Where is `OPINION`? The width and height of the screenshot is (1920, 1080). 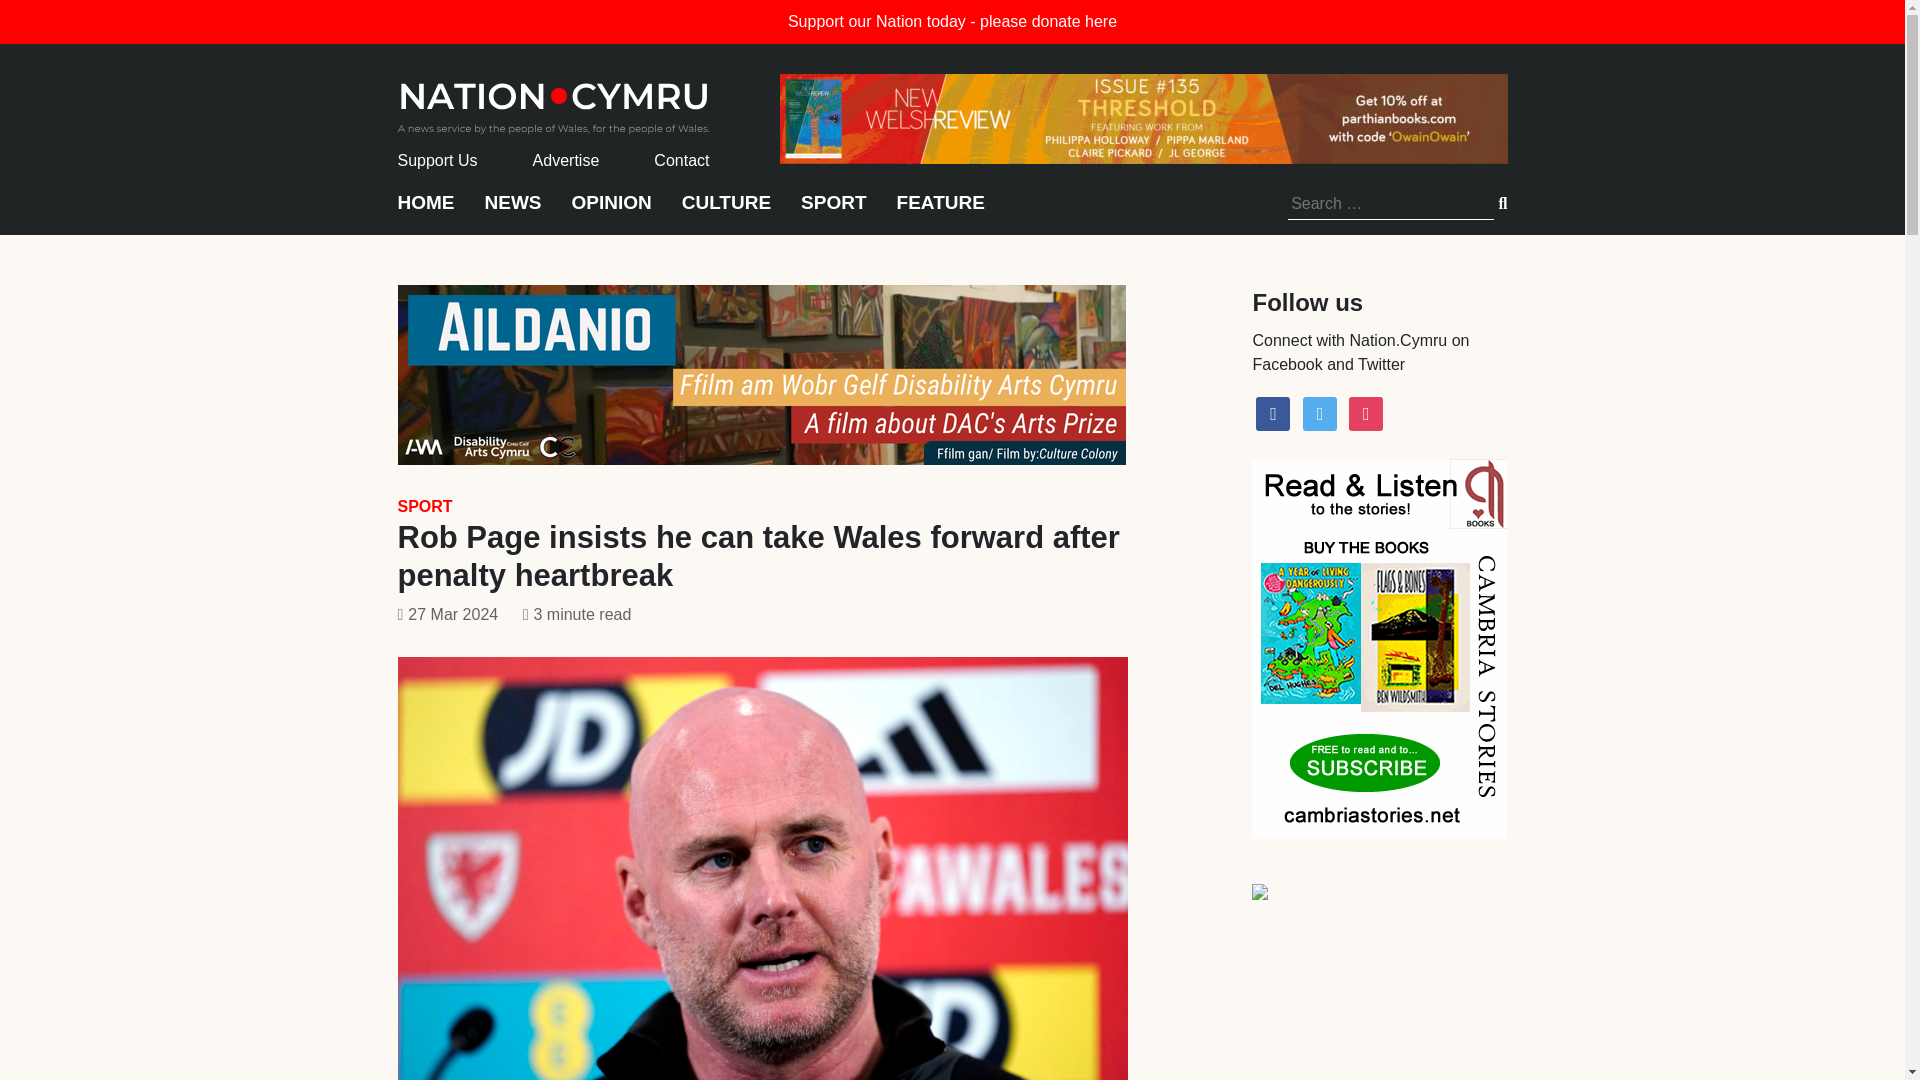
OPINION is located at coordinates (612, 212).